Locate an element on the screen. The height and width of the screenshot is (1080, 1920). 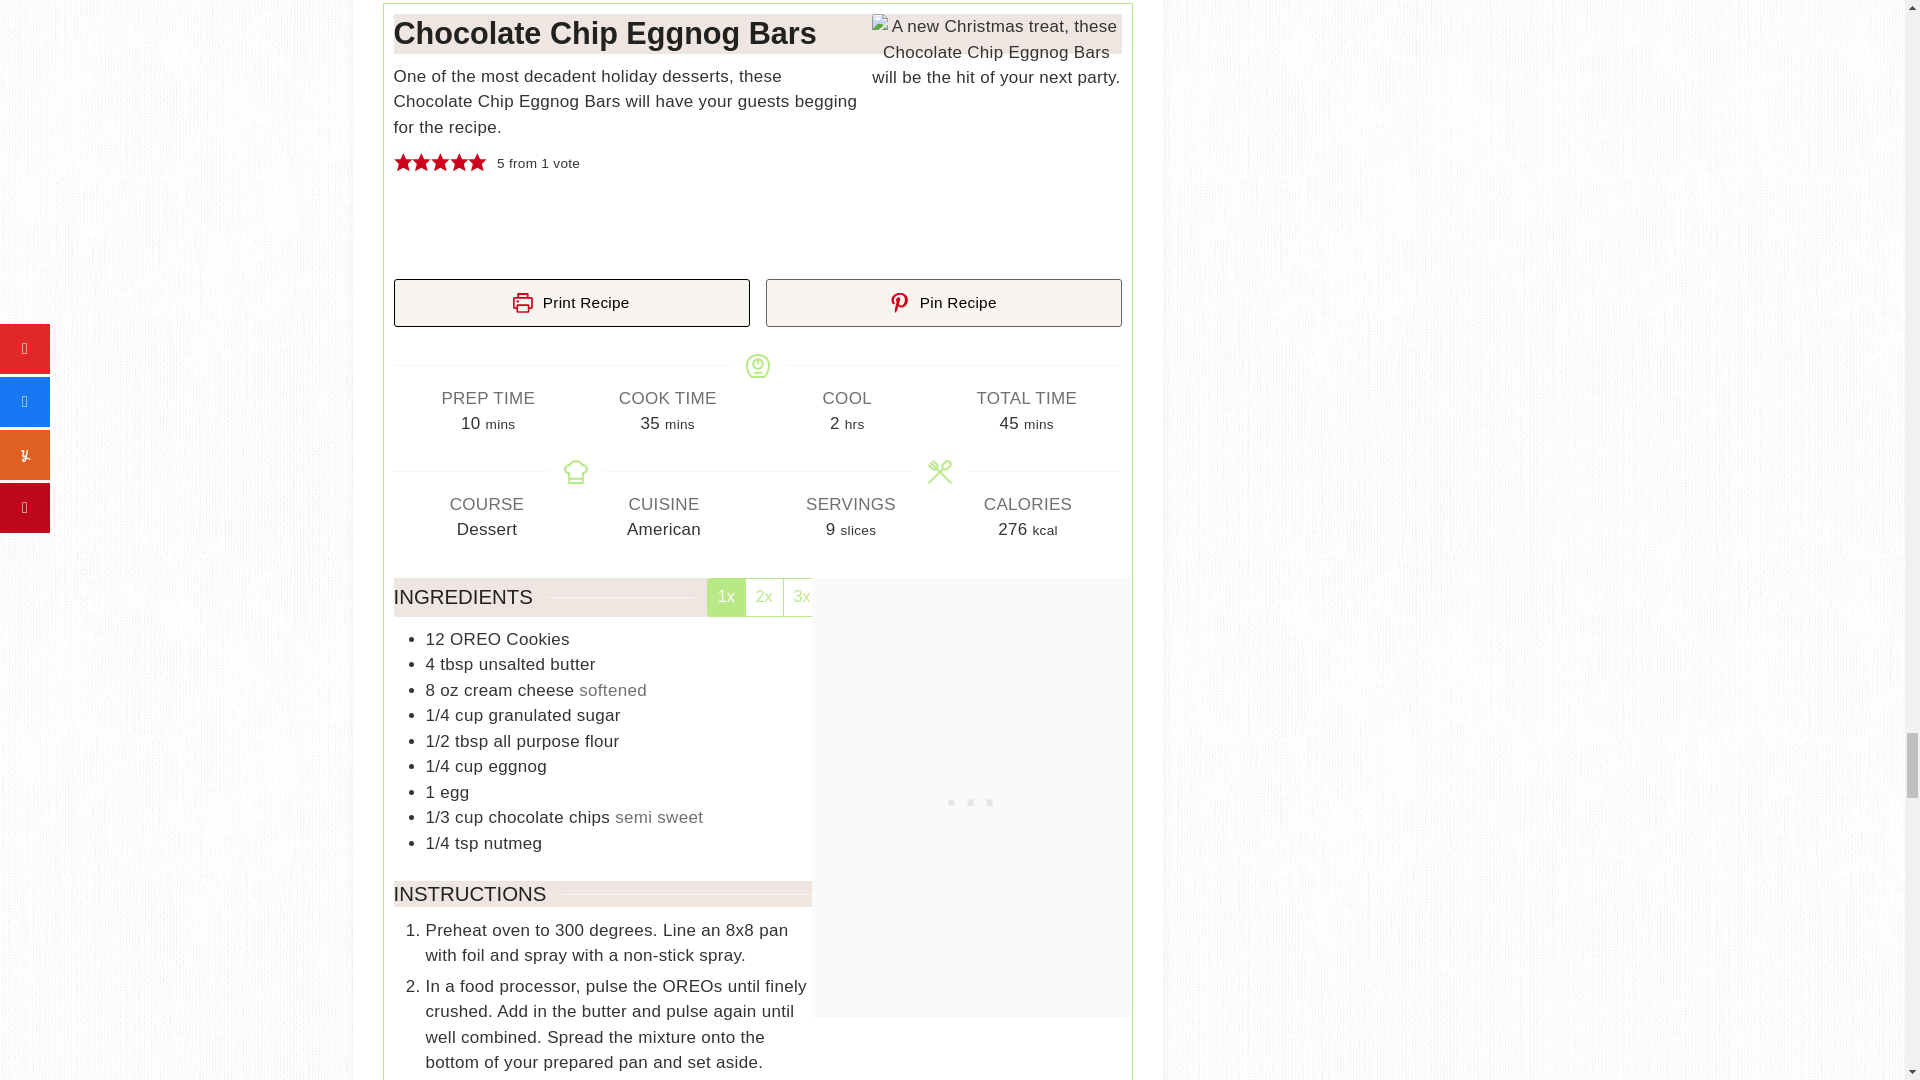
How to make the perfect Chocolate Chip Eggnog Bars 22 is located at coordinates (996, 138).